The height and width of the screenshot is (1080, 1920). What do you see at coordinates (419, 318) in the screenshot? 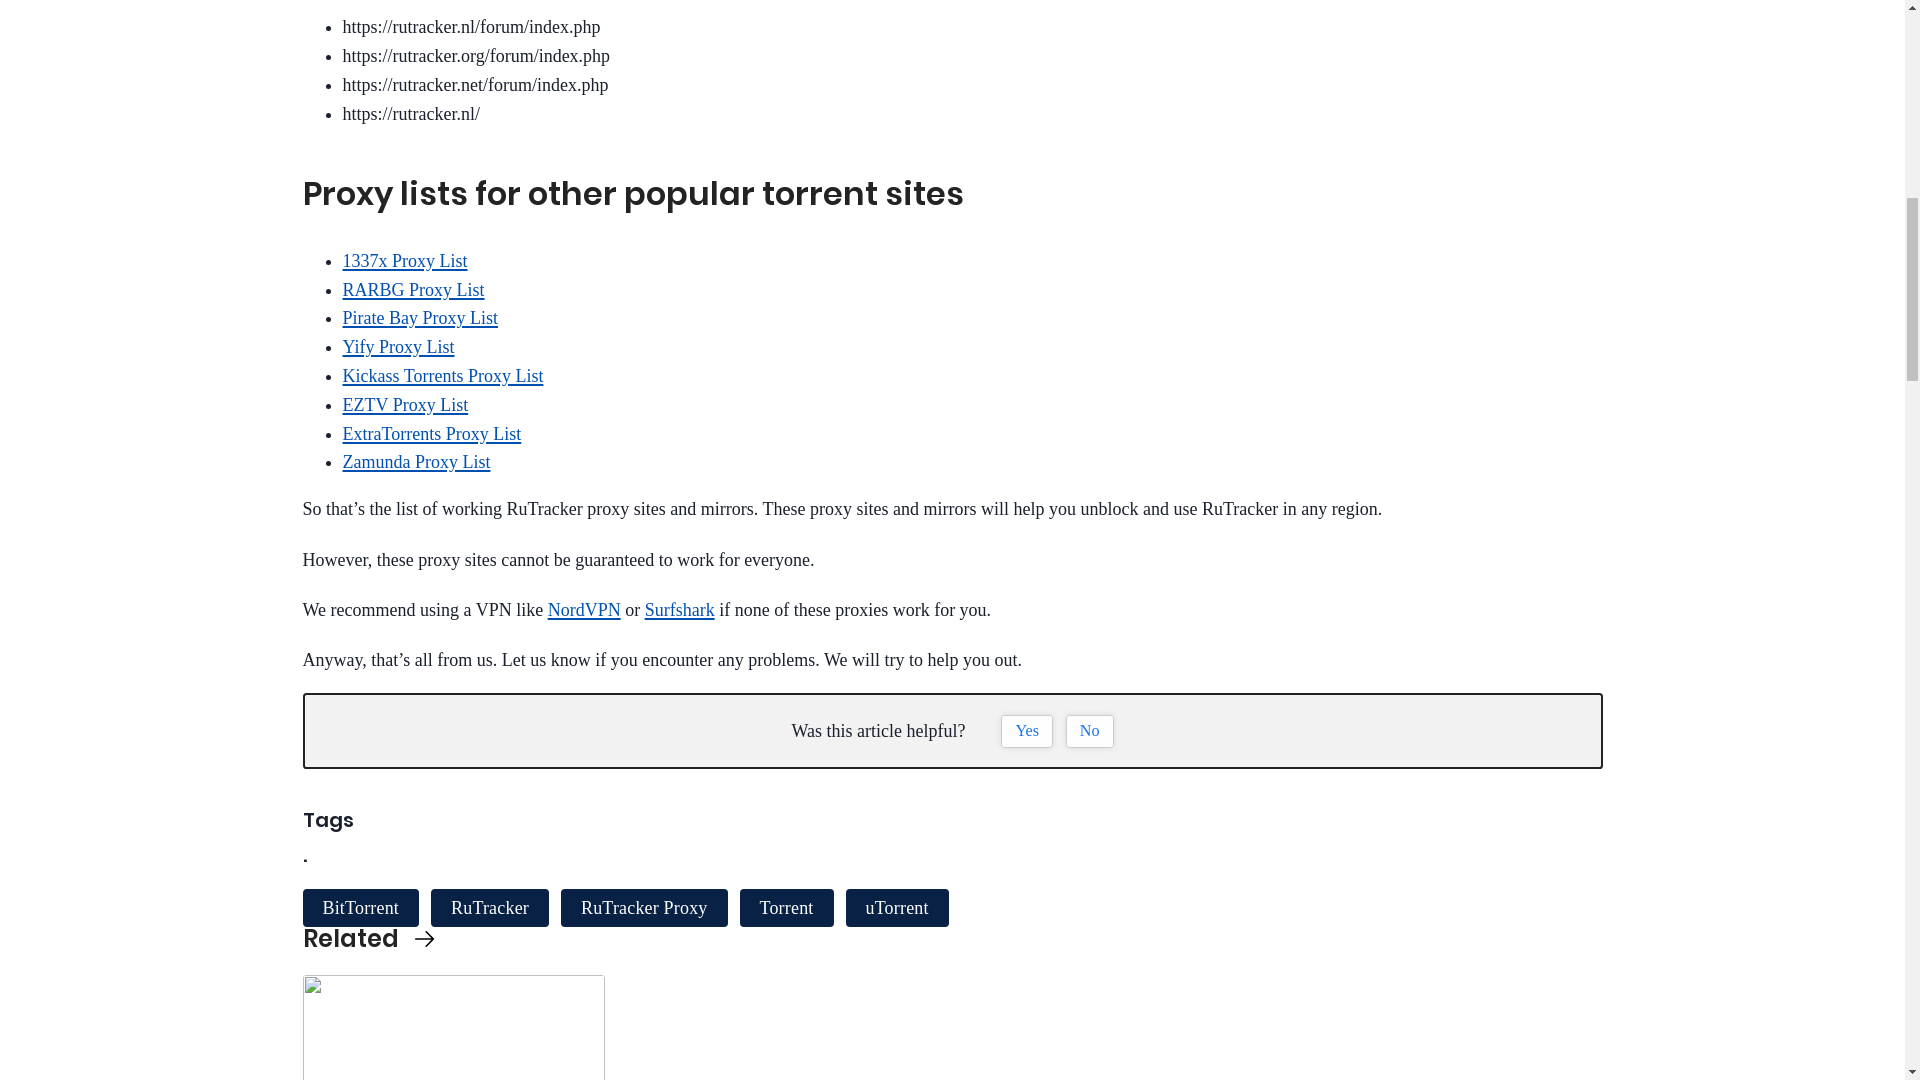
I see `Pirate Bay Proxy List` at bounding box center [419, 318].